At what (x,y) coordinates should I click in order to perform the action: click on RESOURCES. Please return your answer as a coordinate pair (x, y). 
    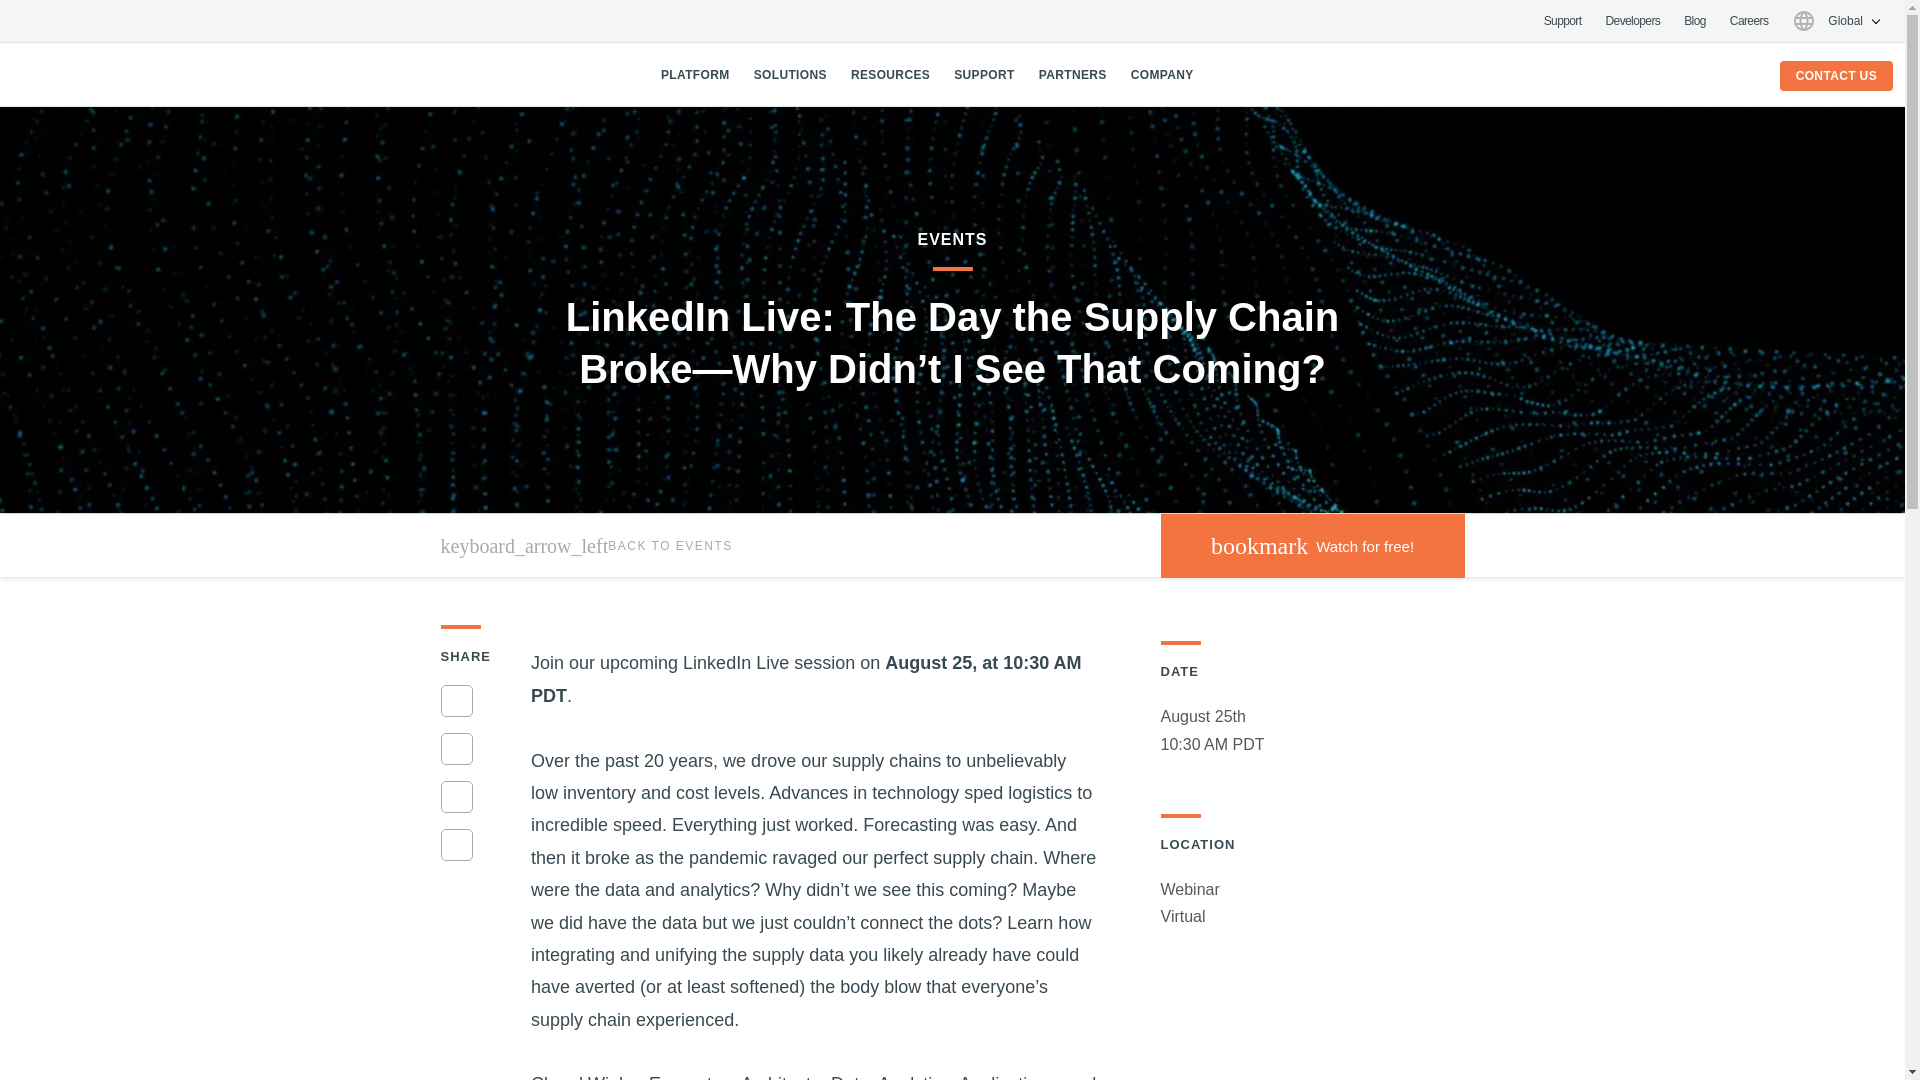
    Looking at the image, I should click on (1562, 21).